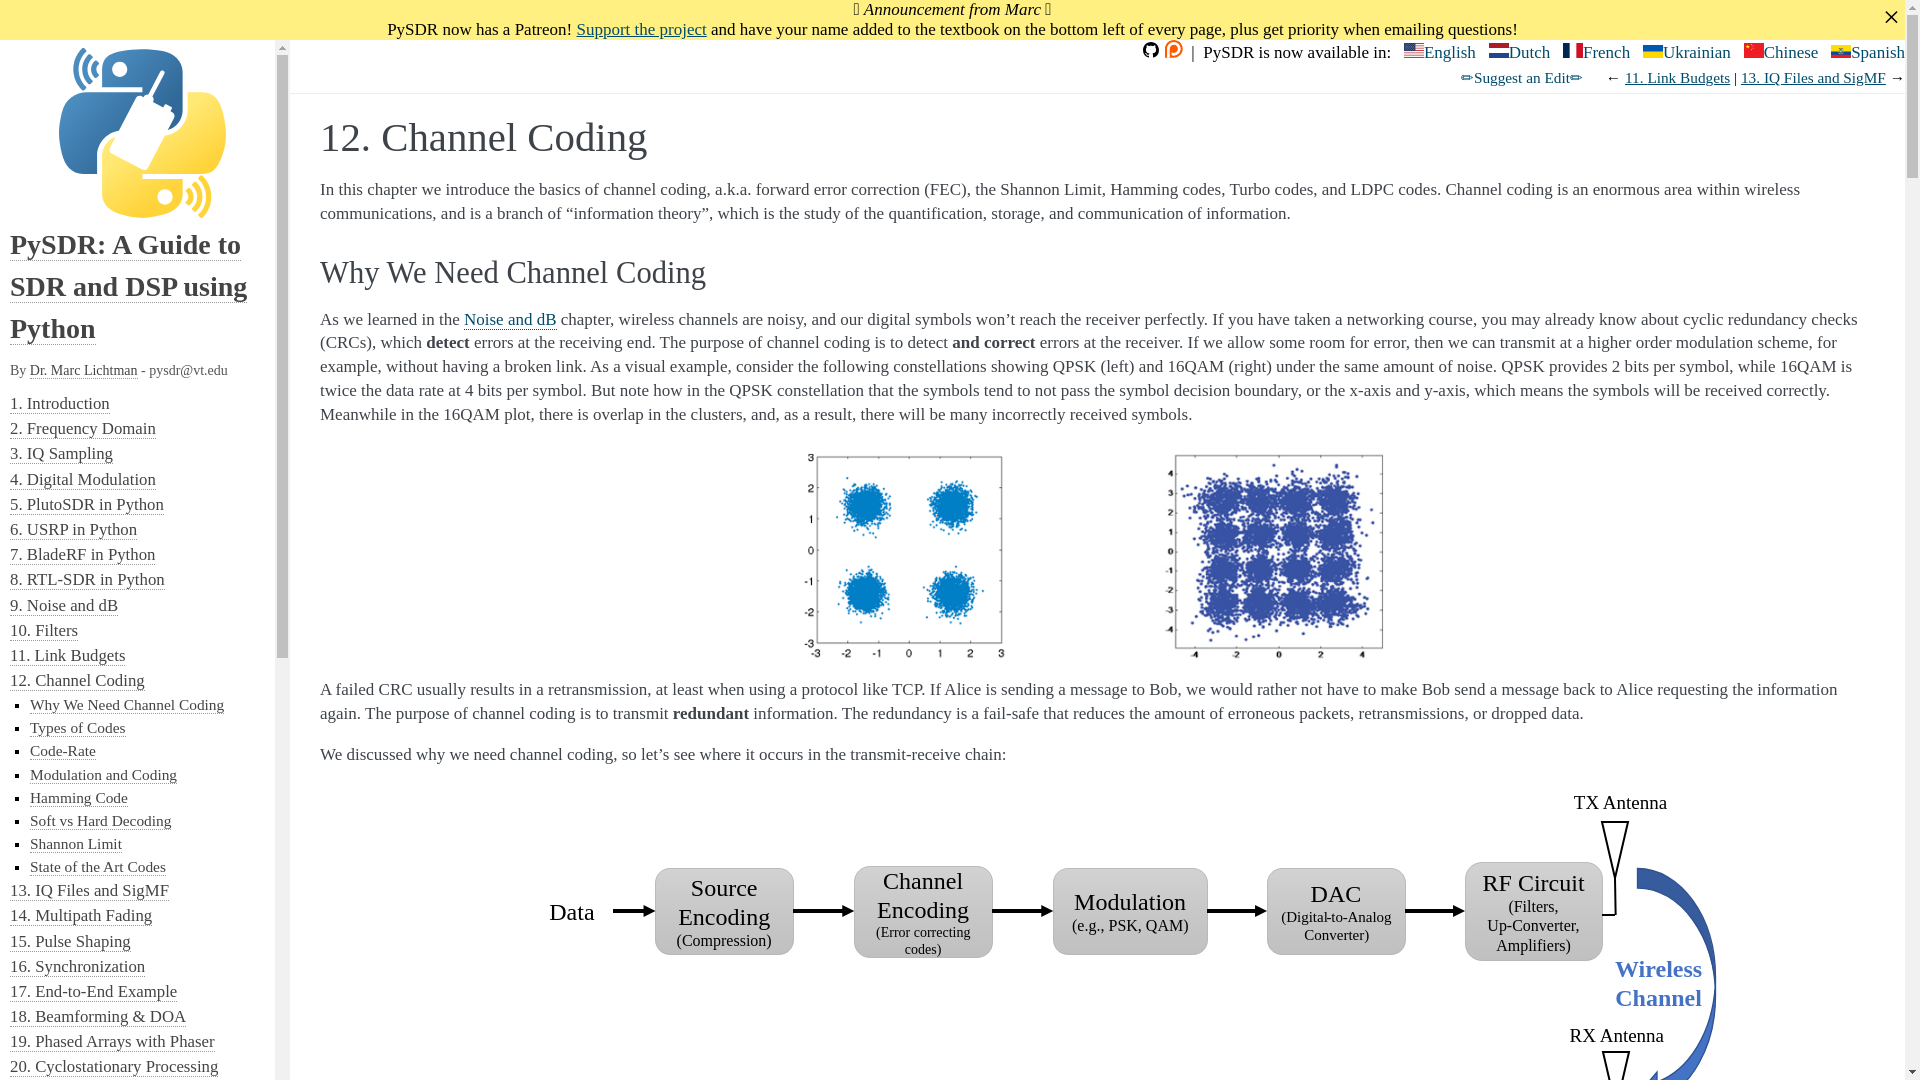  I want to click on 8. RTL-SDR in Python, so click(87, 580).